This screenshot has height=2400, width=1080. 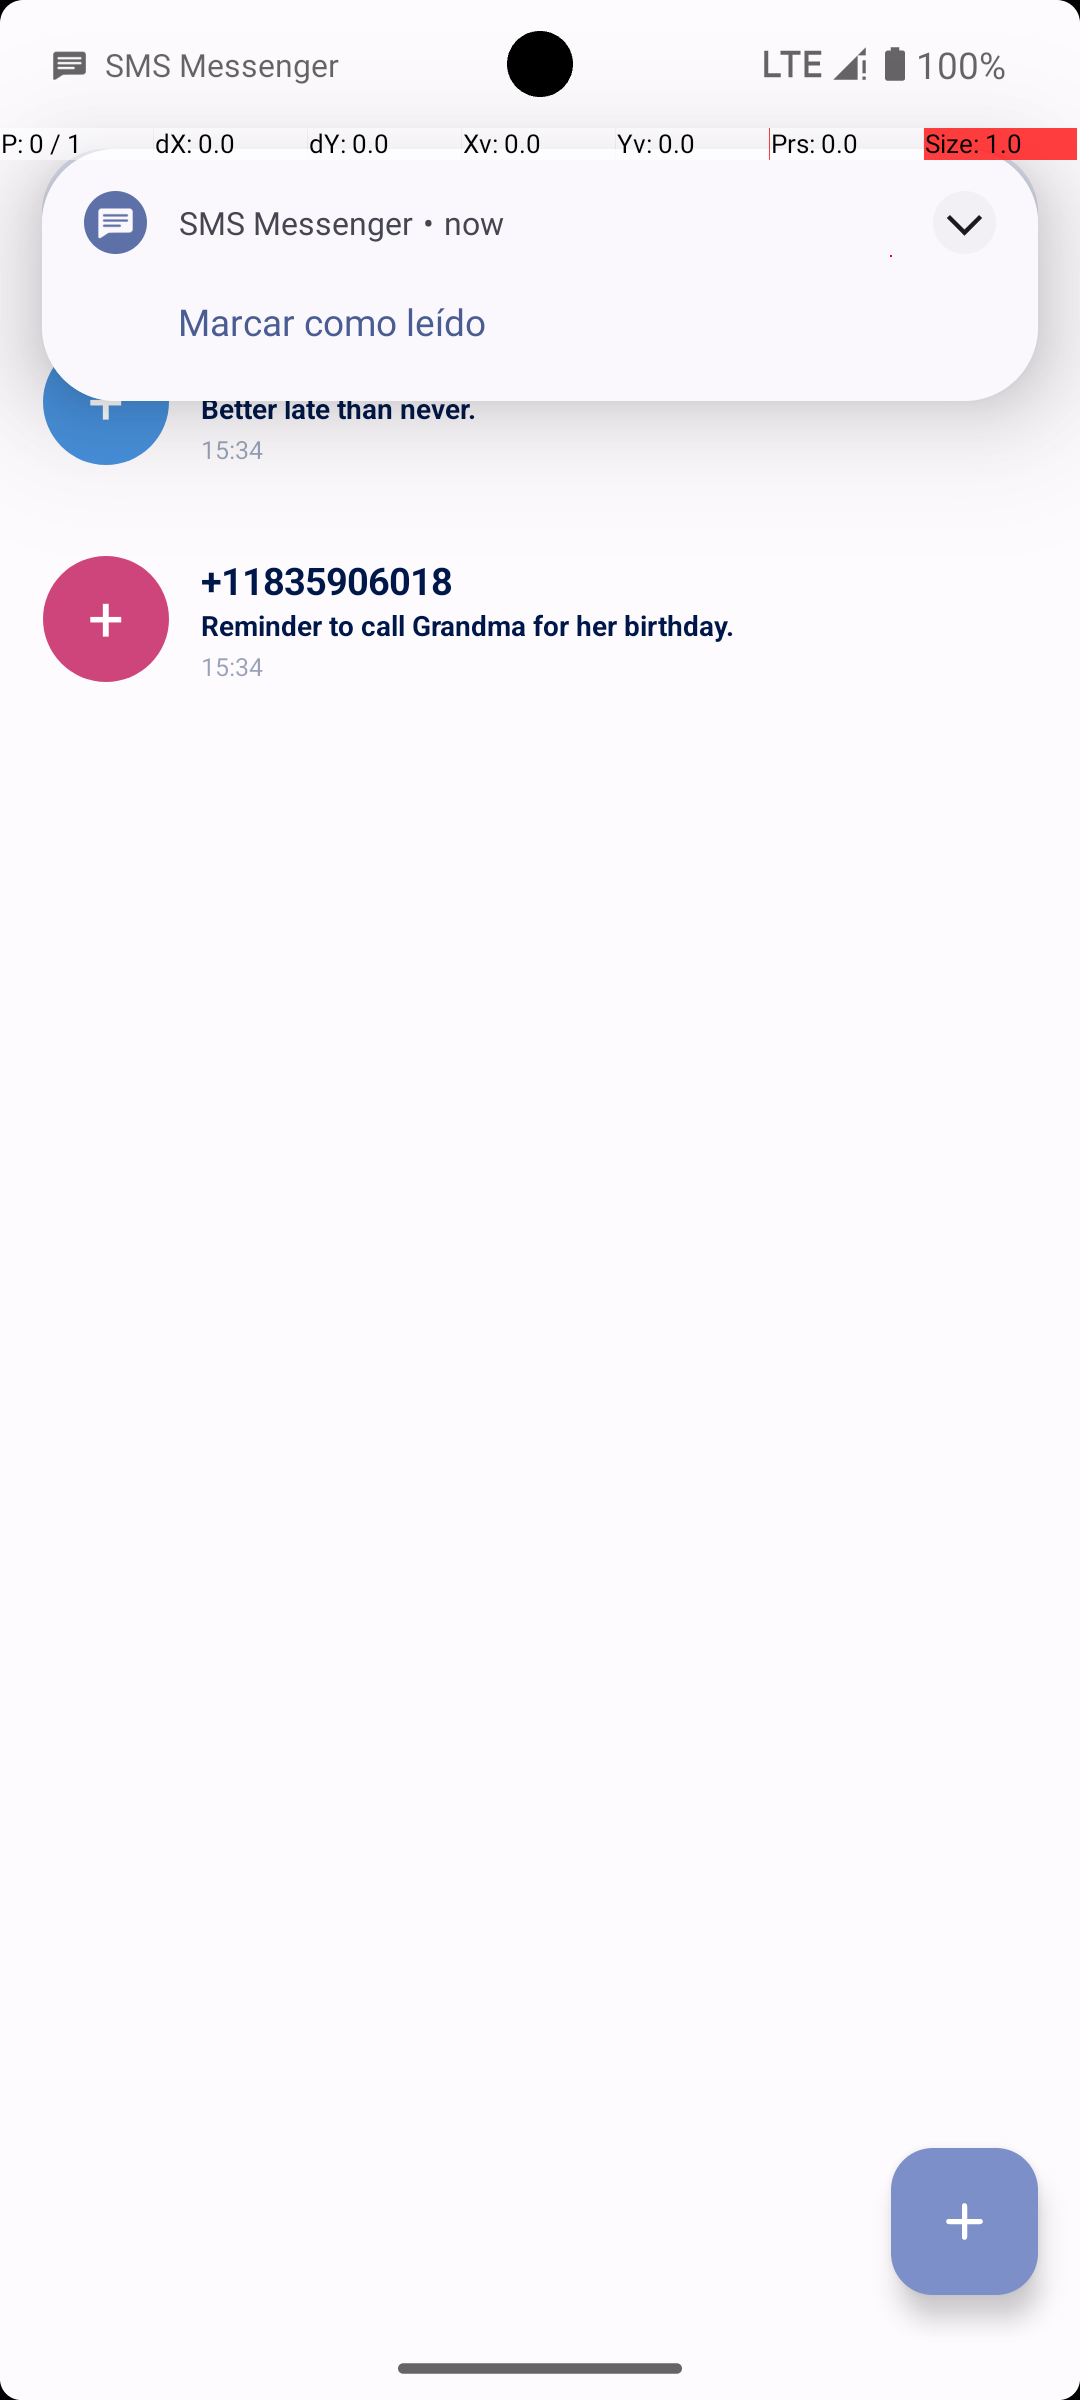 I want to click on •, so click(x=428, y=222).